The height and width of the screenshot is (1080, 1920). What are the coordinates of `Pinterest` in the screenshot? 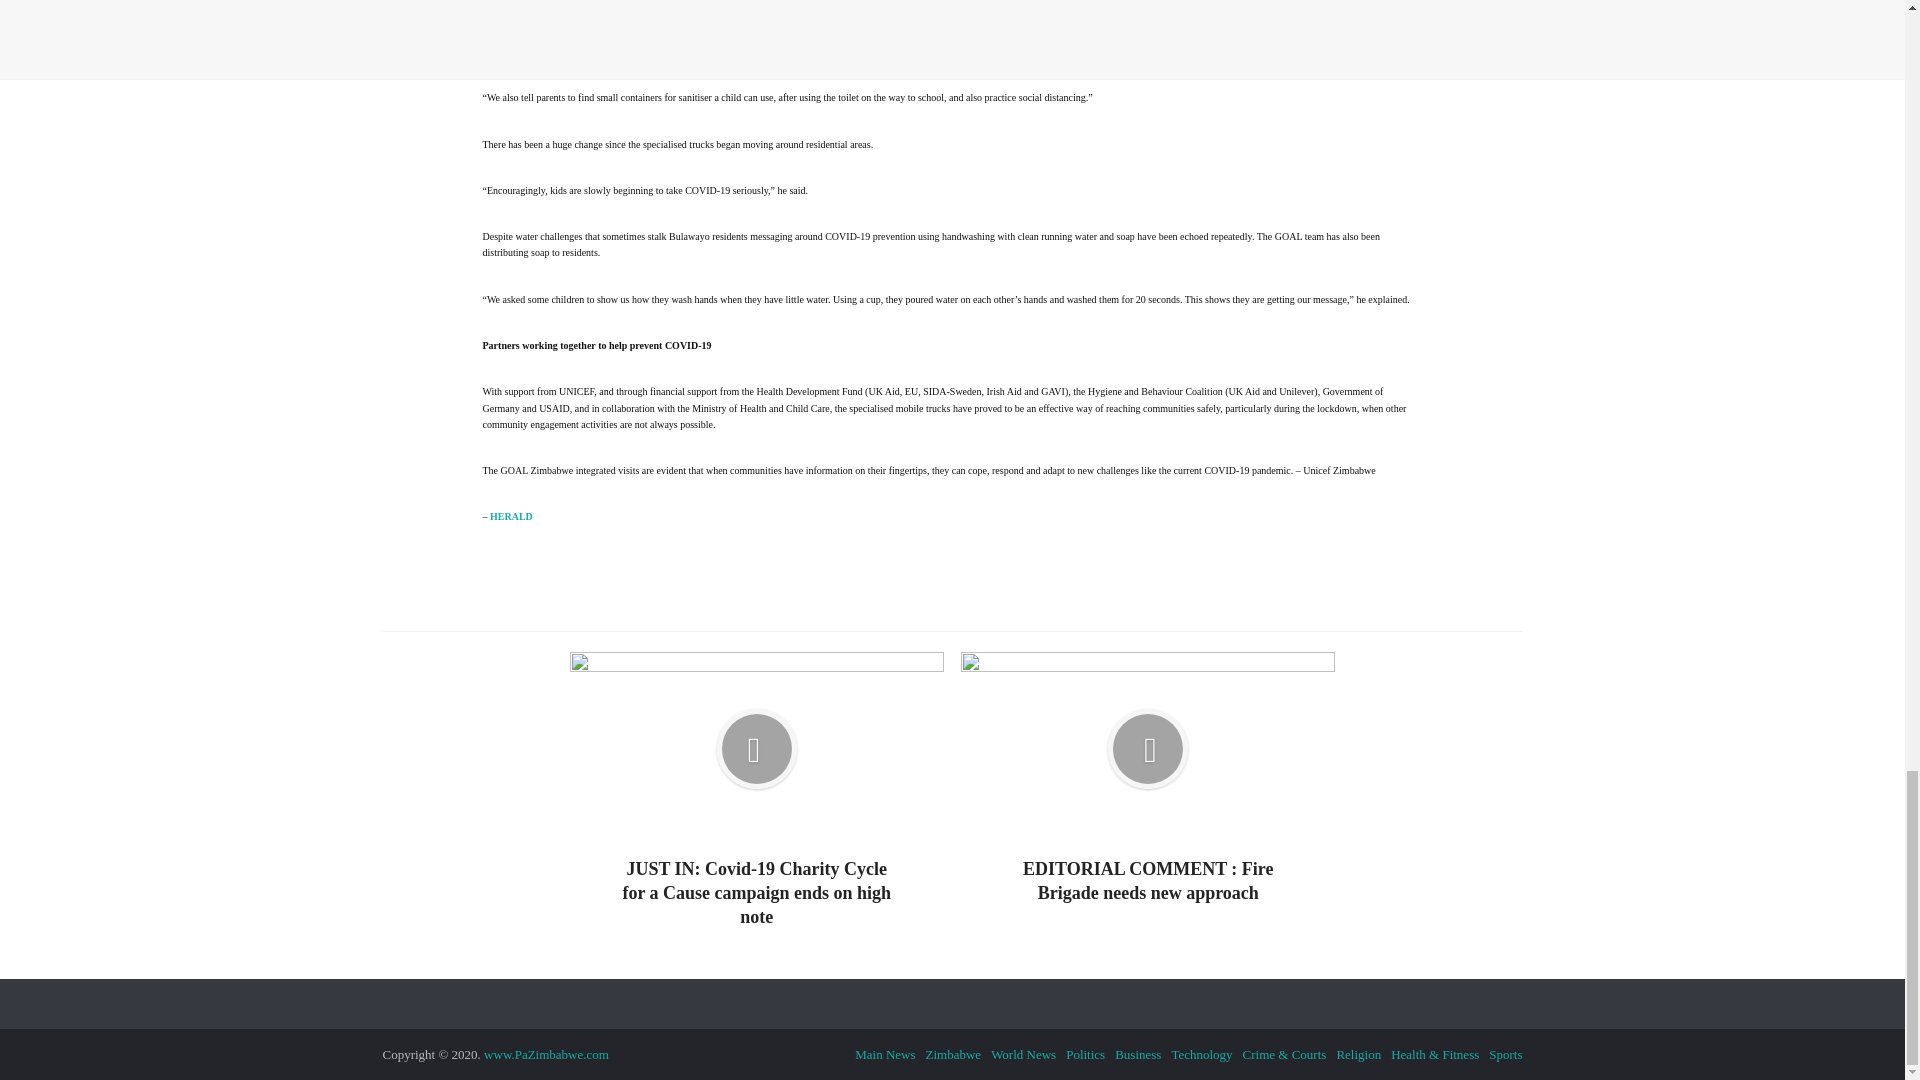 It's located at (978, 580).